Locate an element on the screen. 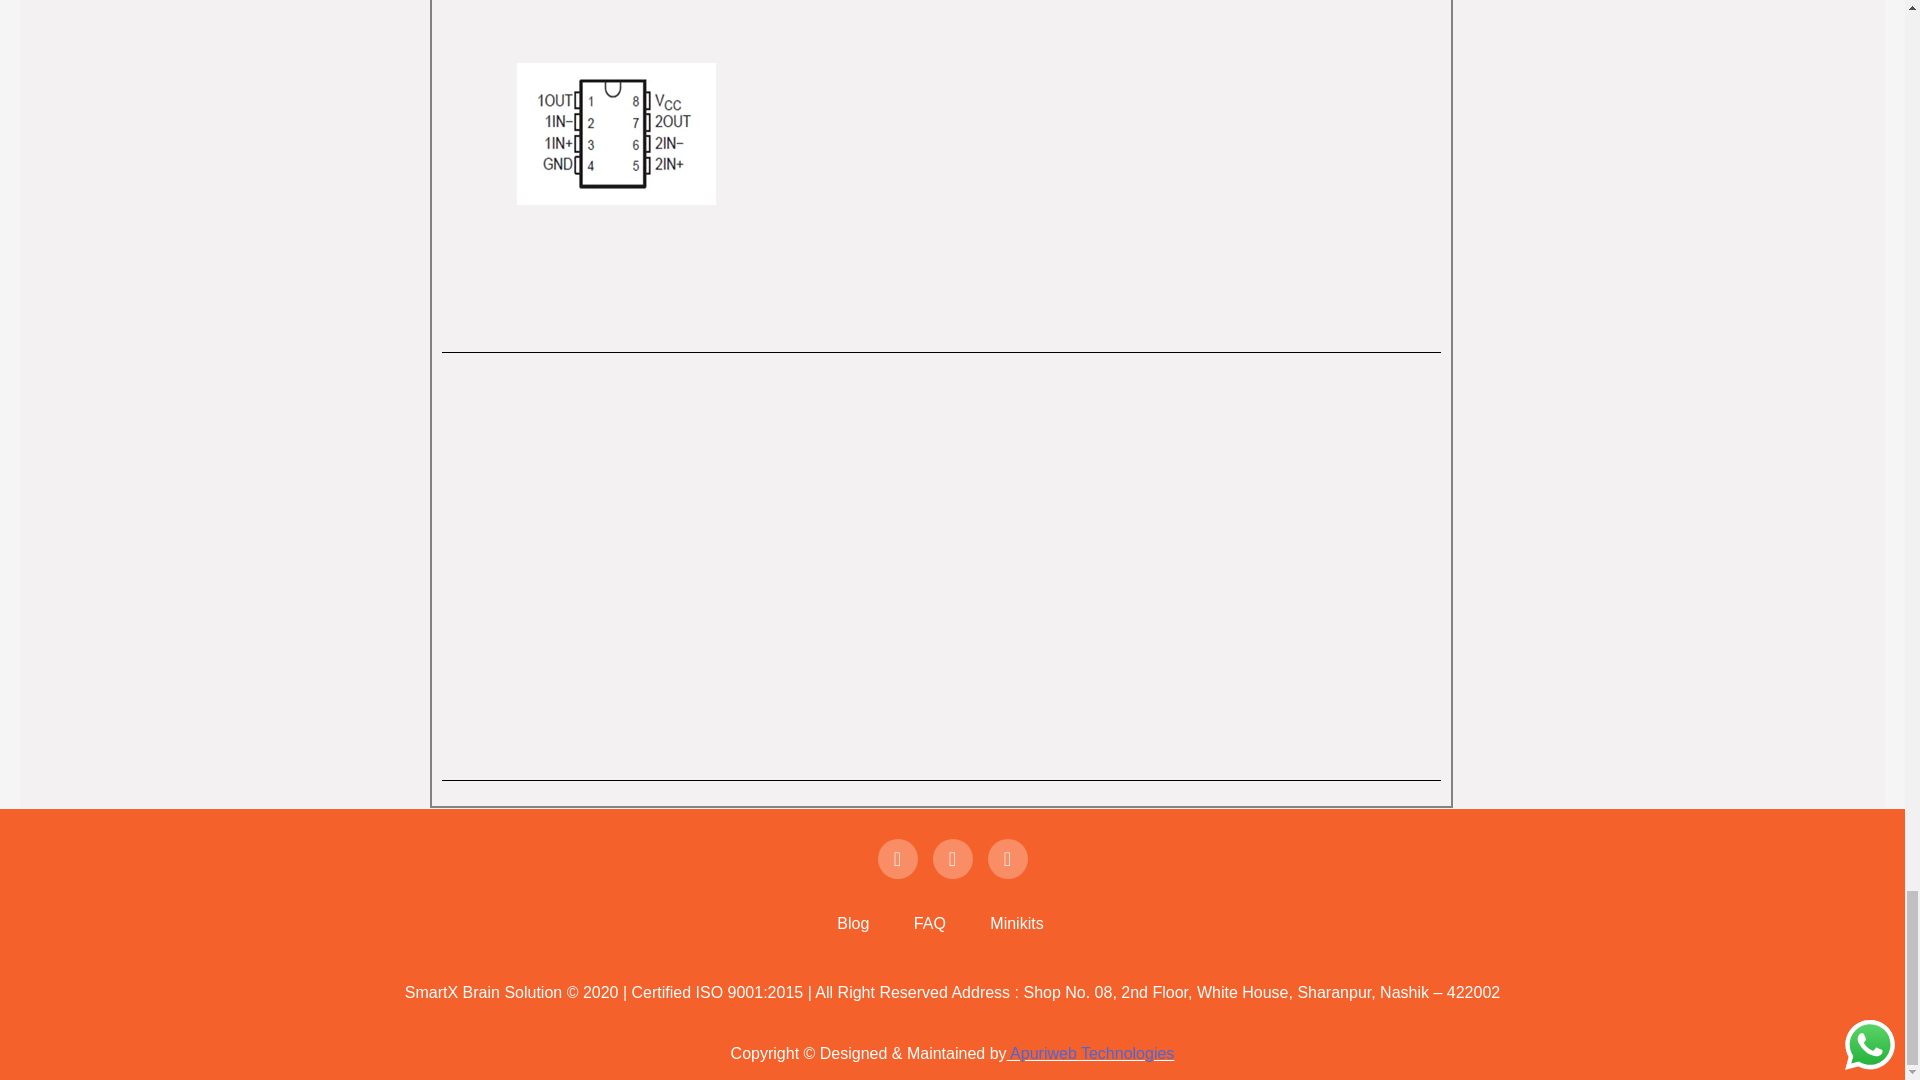  Minikits is located at coordinates (1016, 923).